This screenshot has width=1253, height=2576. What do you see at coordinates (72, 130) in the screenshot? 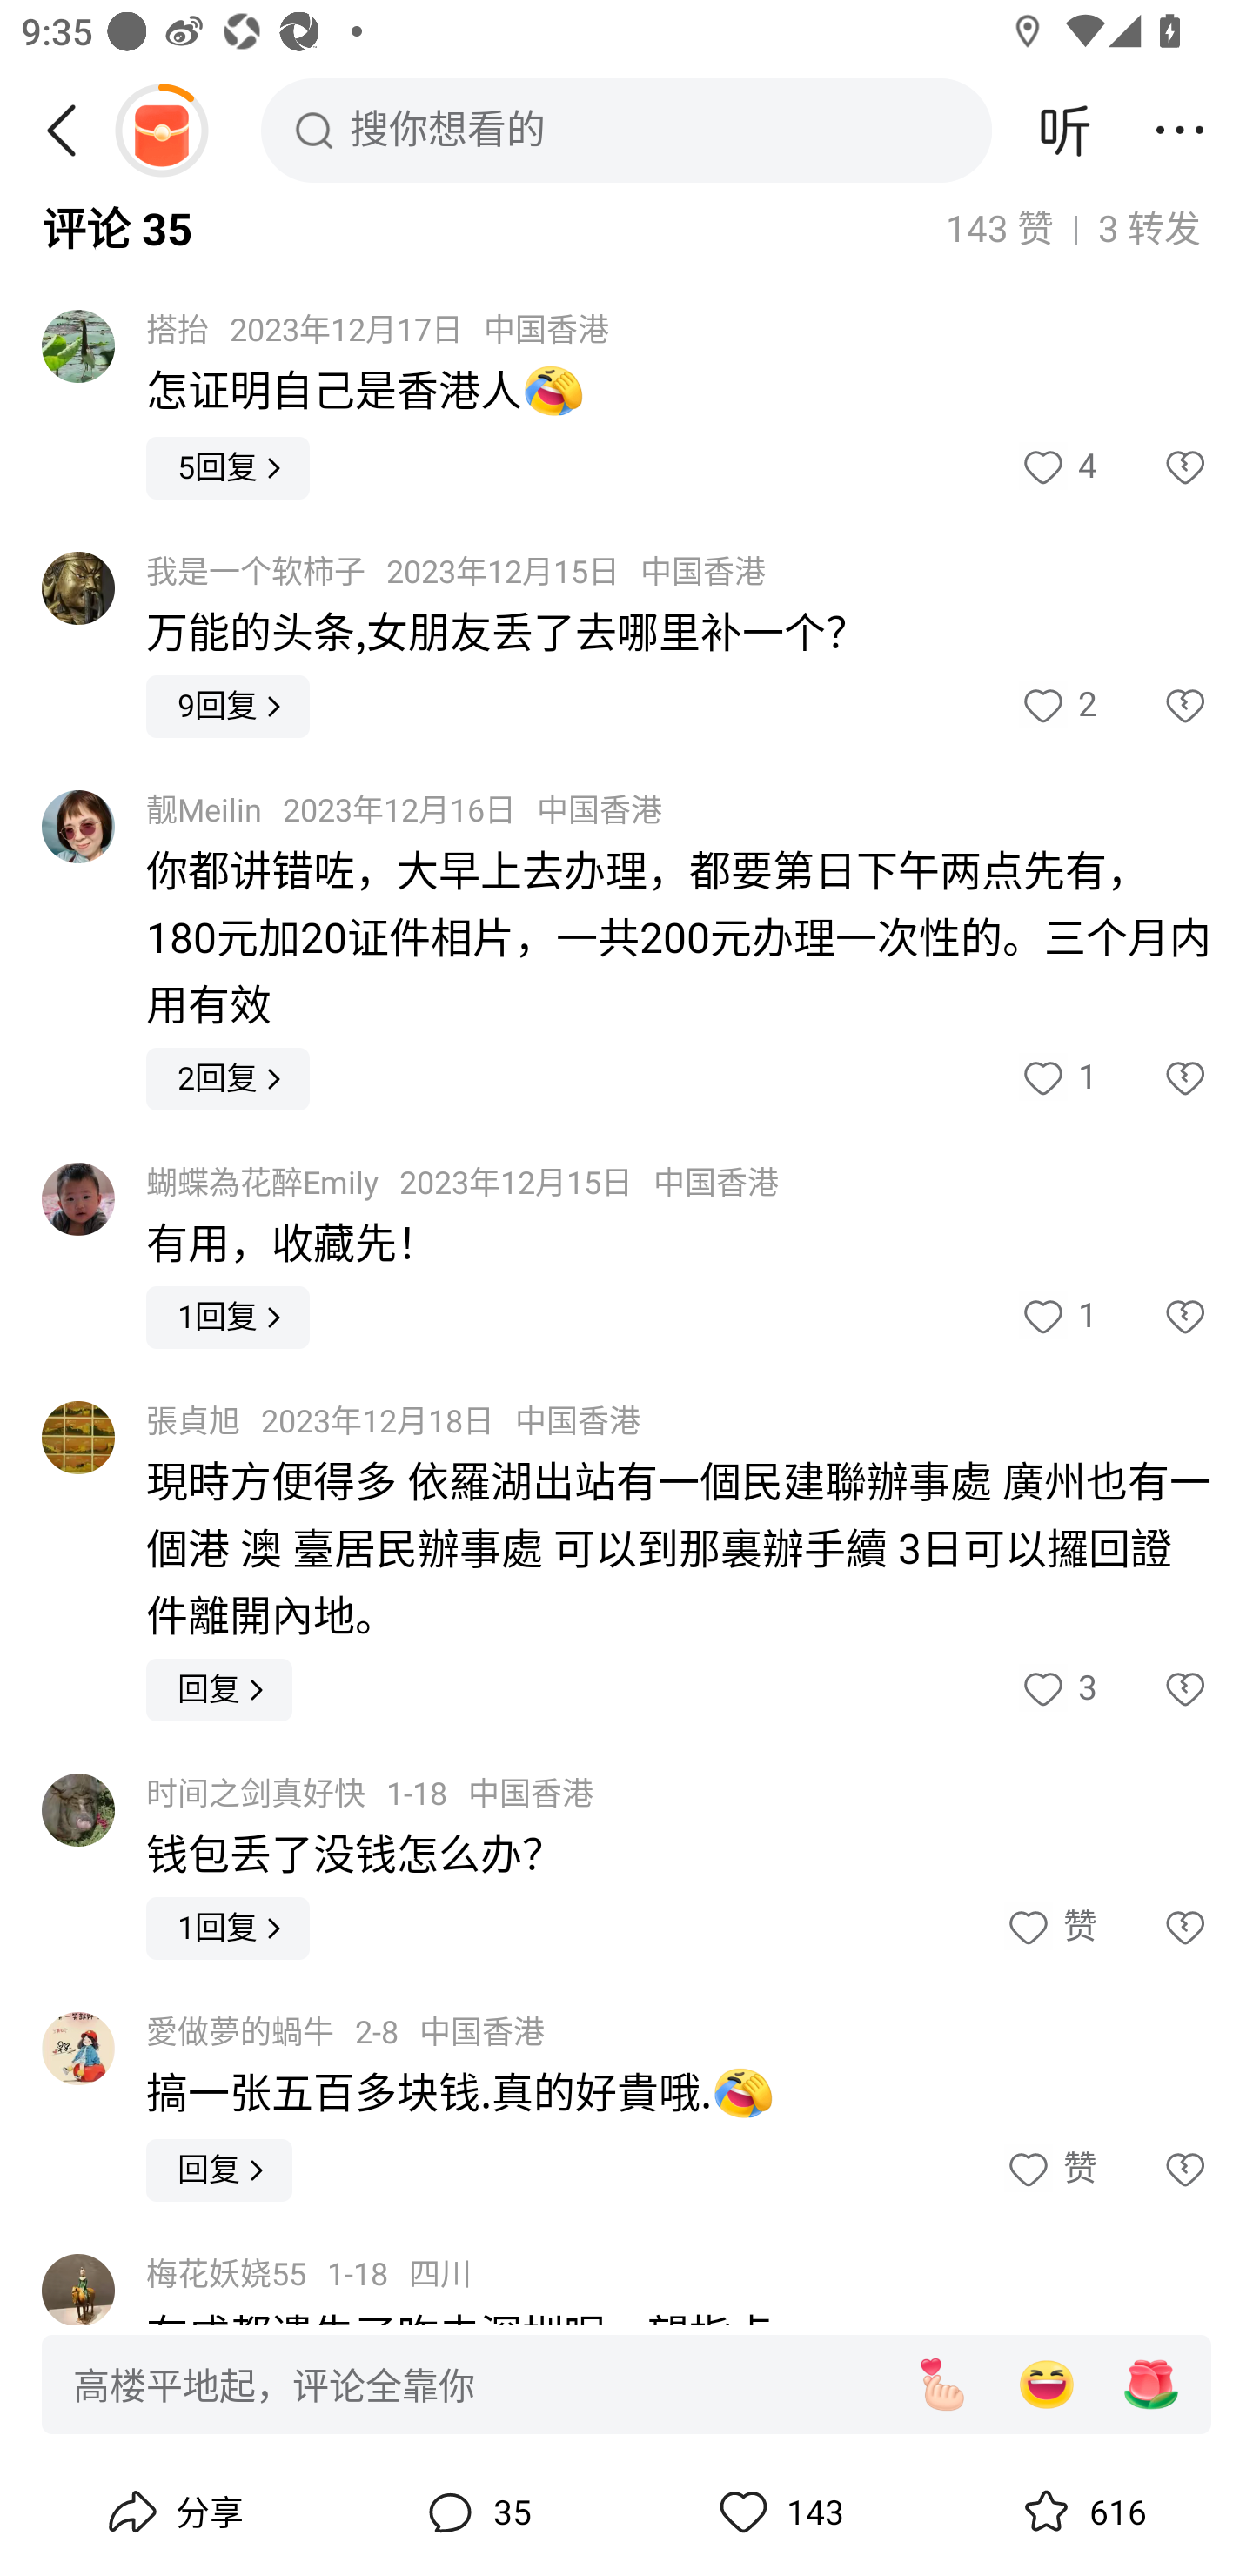
I see `返回` at bounding box center [72, 130].